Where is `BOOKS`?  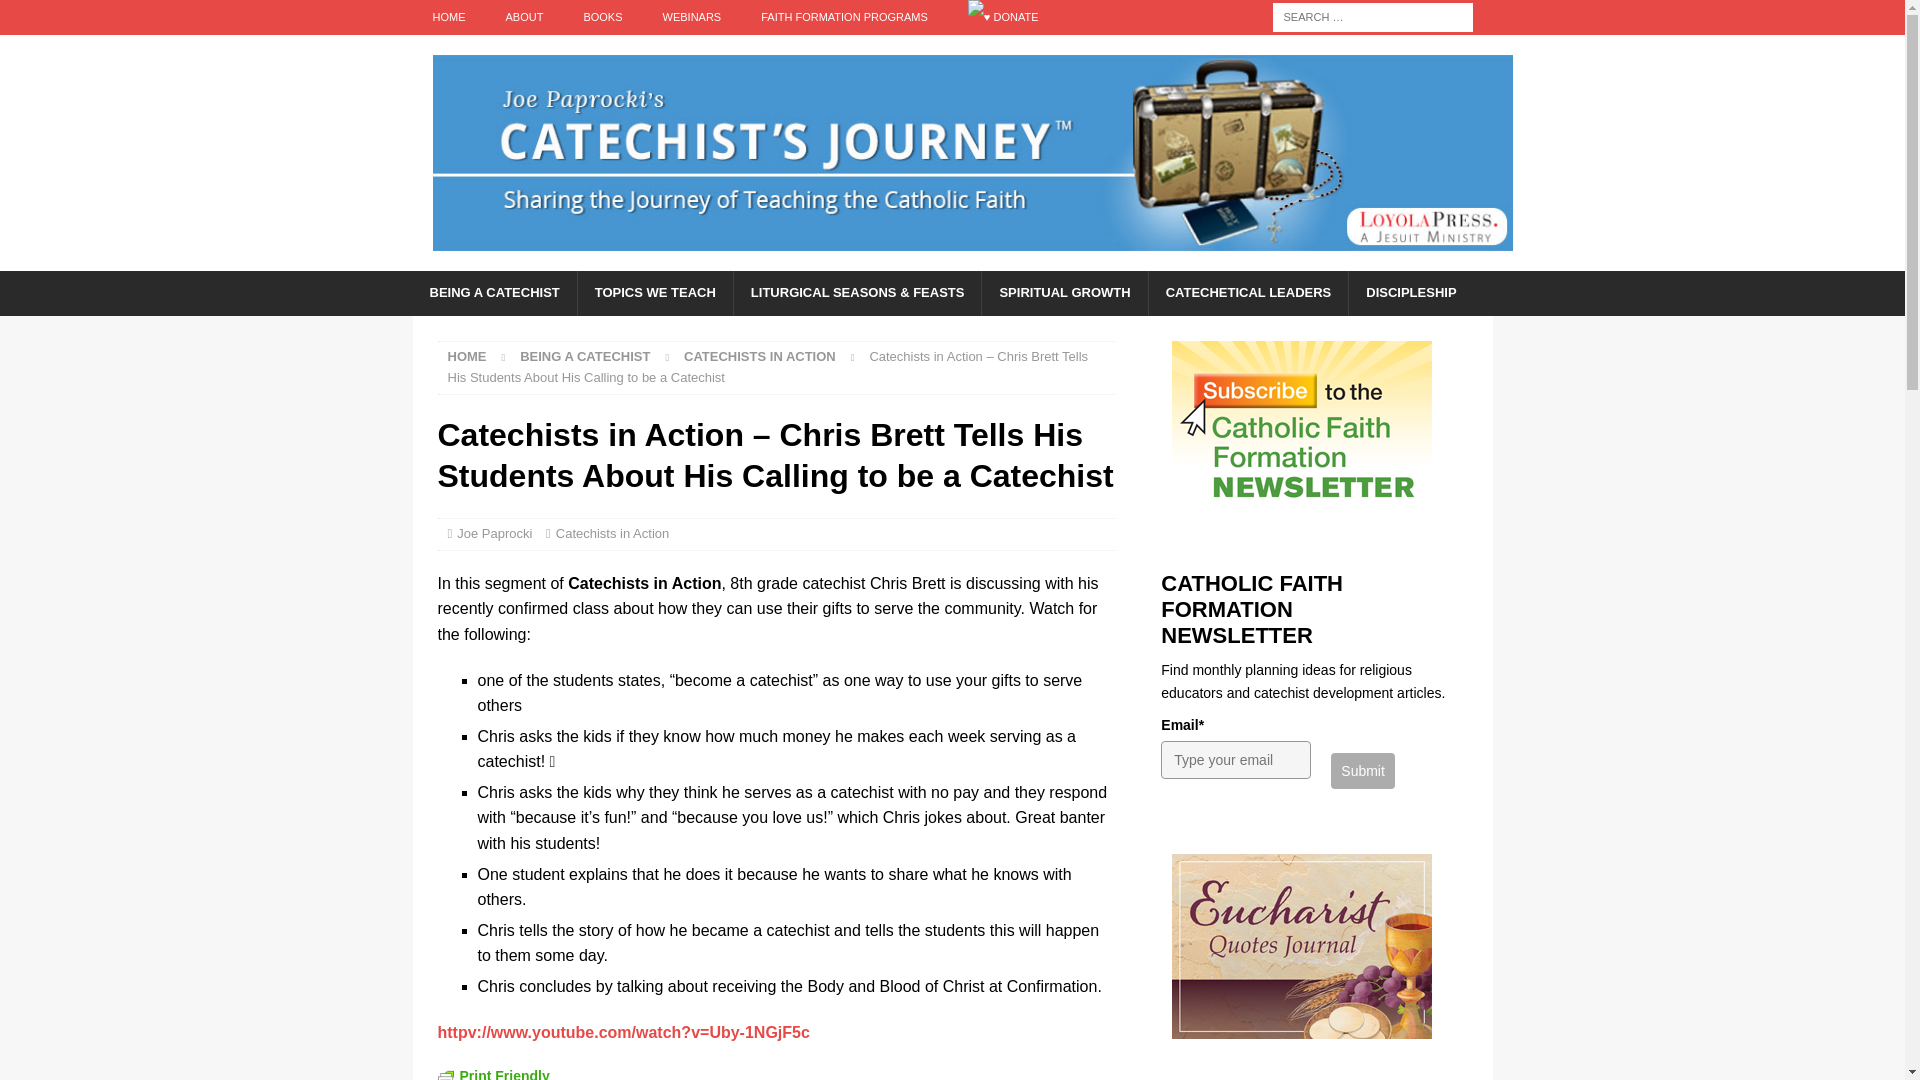
BOOKS is located at coordinates (602, 17).